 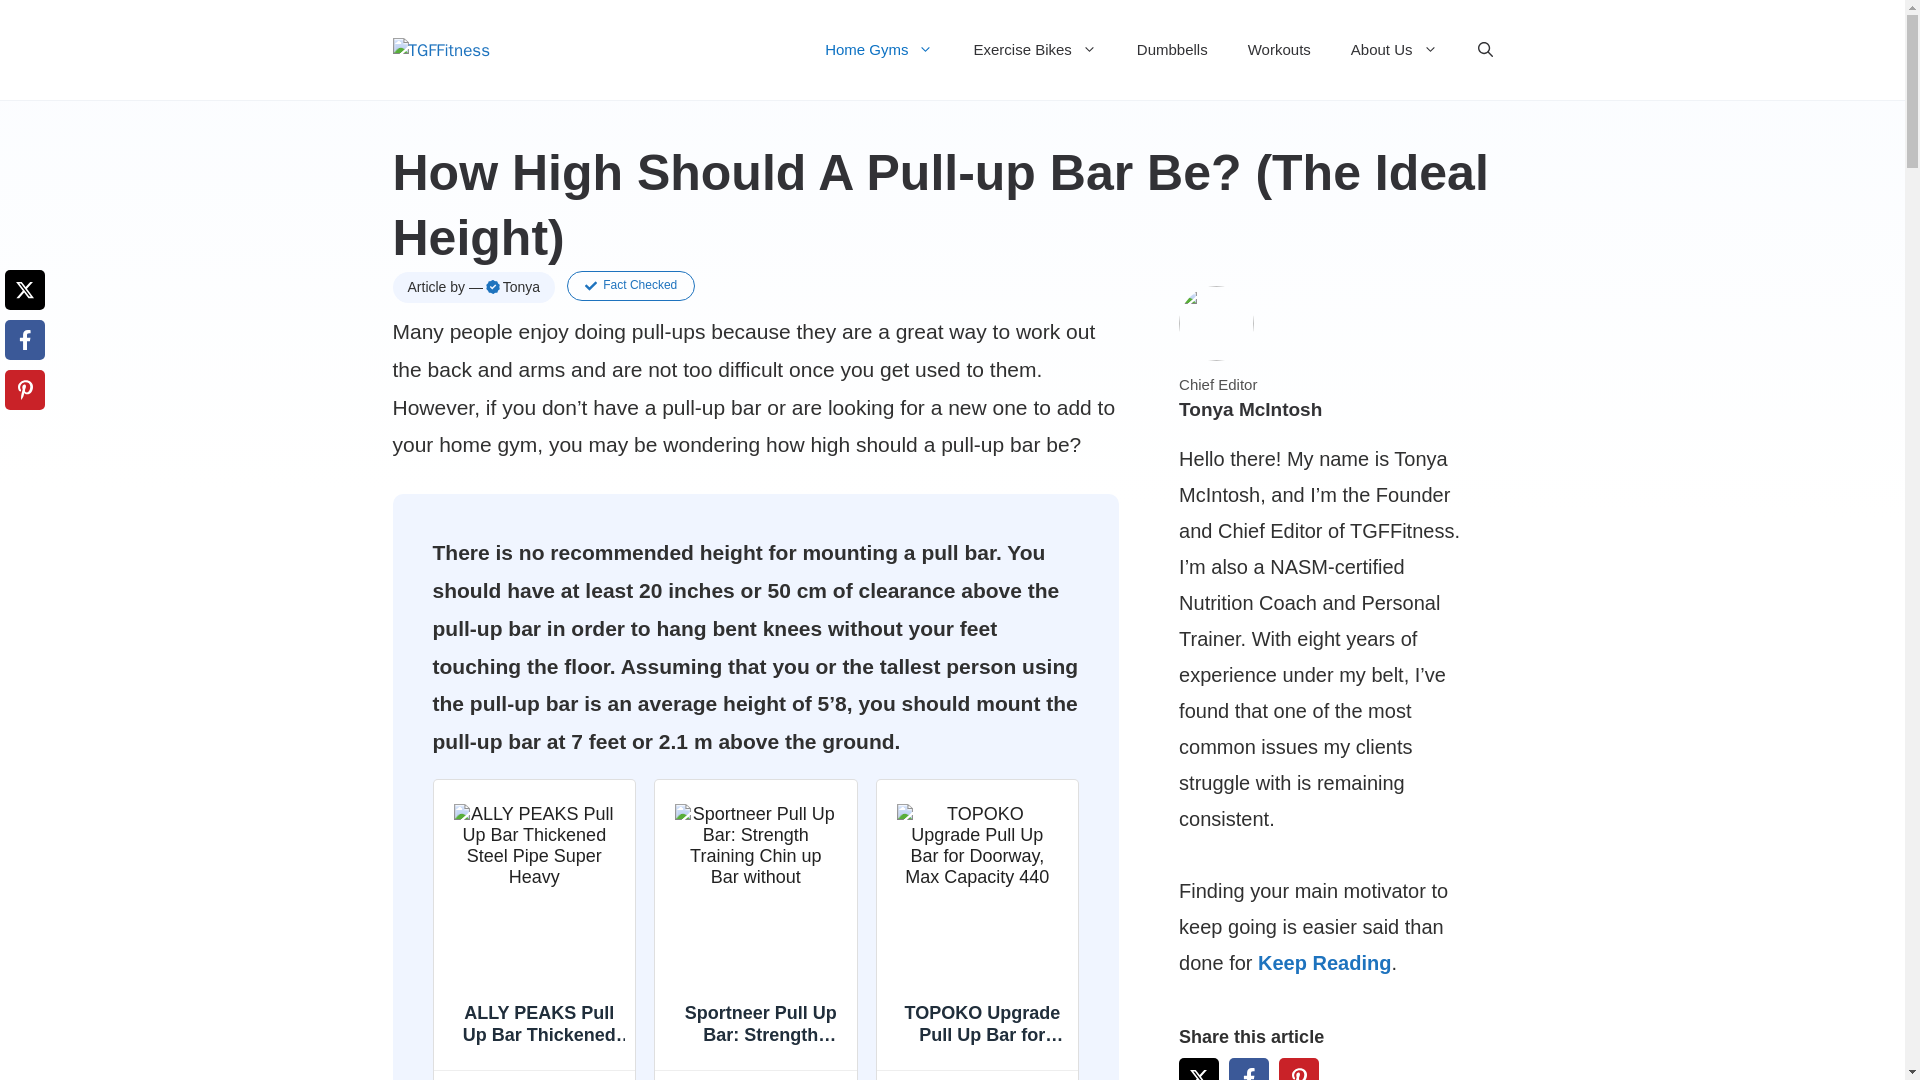 What do you see at coordinates (878, 50) in the screenshot?
I see `Home Gyms` at bounding box center [878, 50].